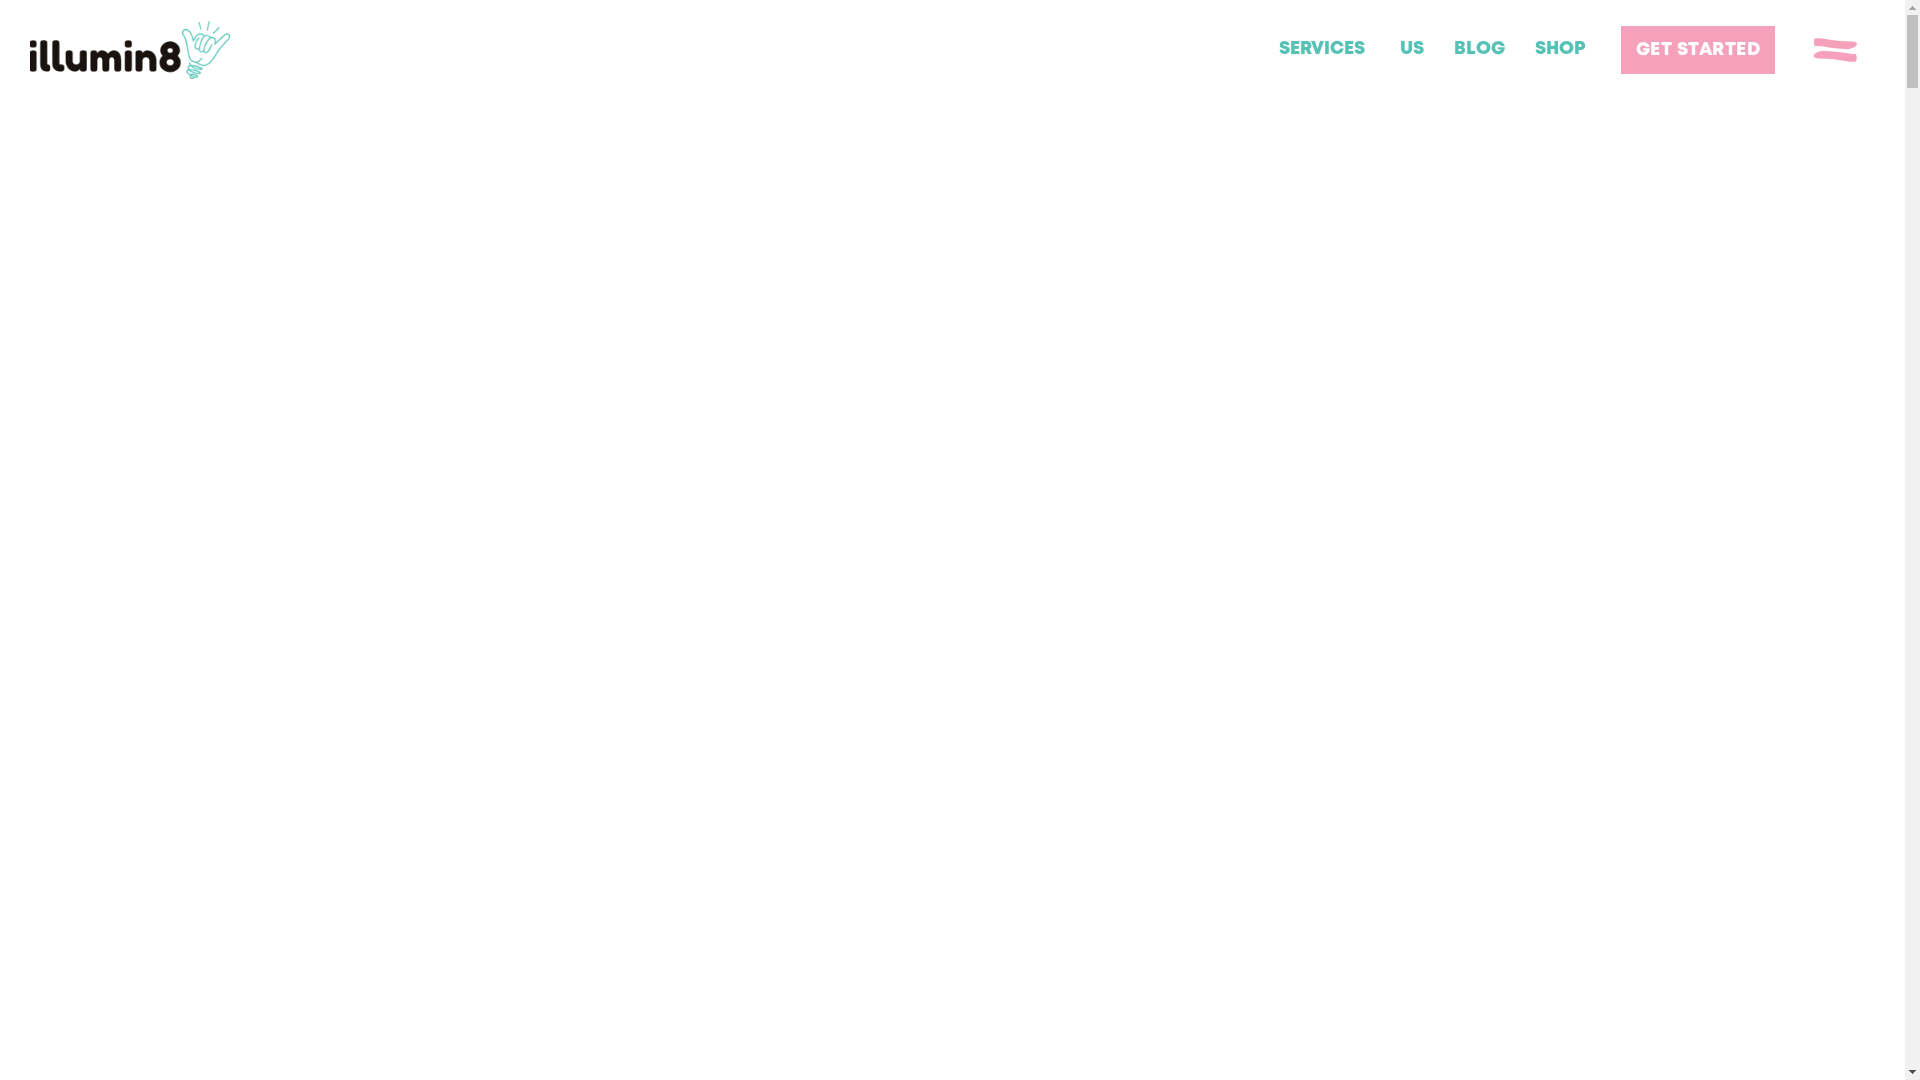  Describe the element at coordinates (1478, 50) in the screenshot. I see `BLOG` at that location.